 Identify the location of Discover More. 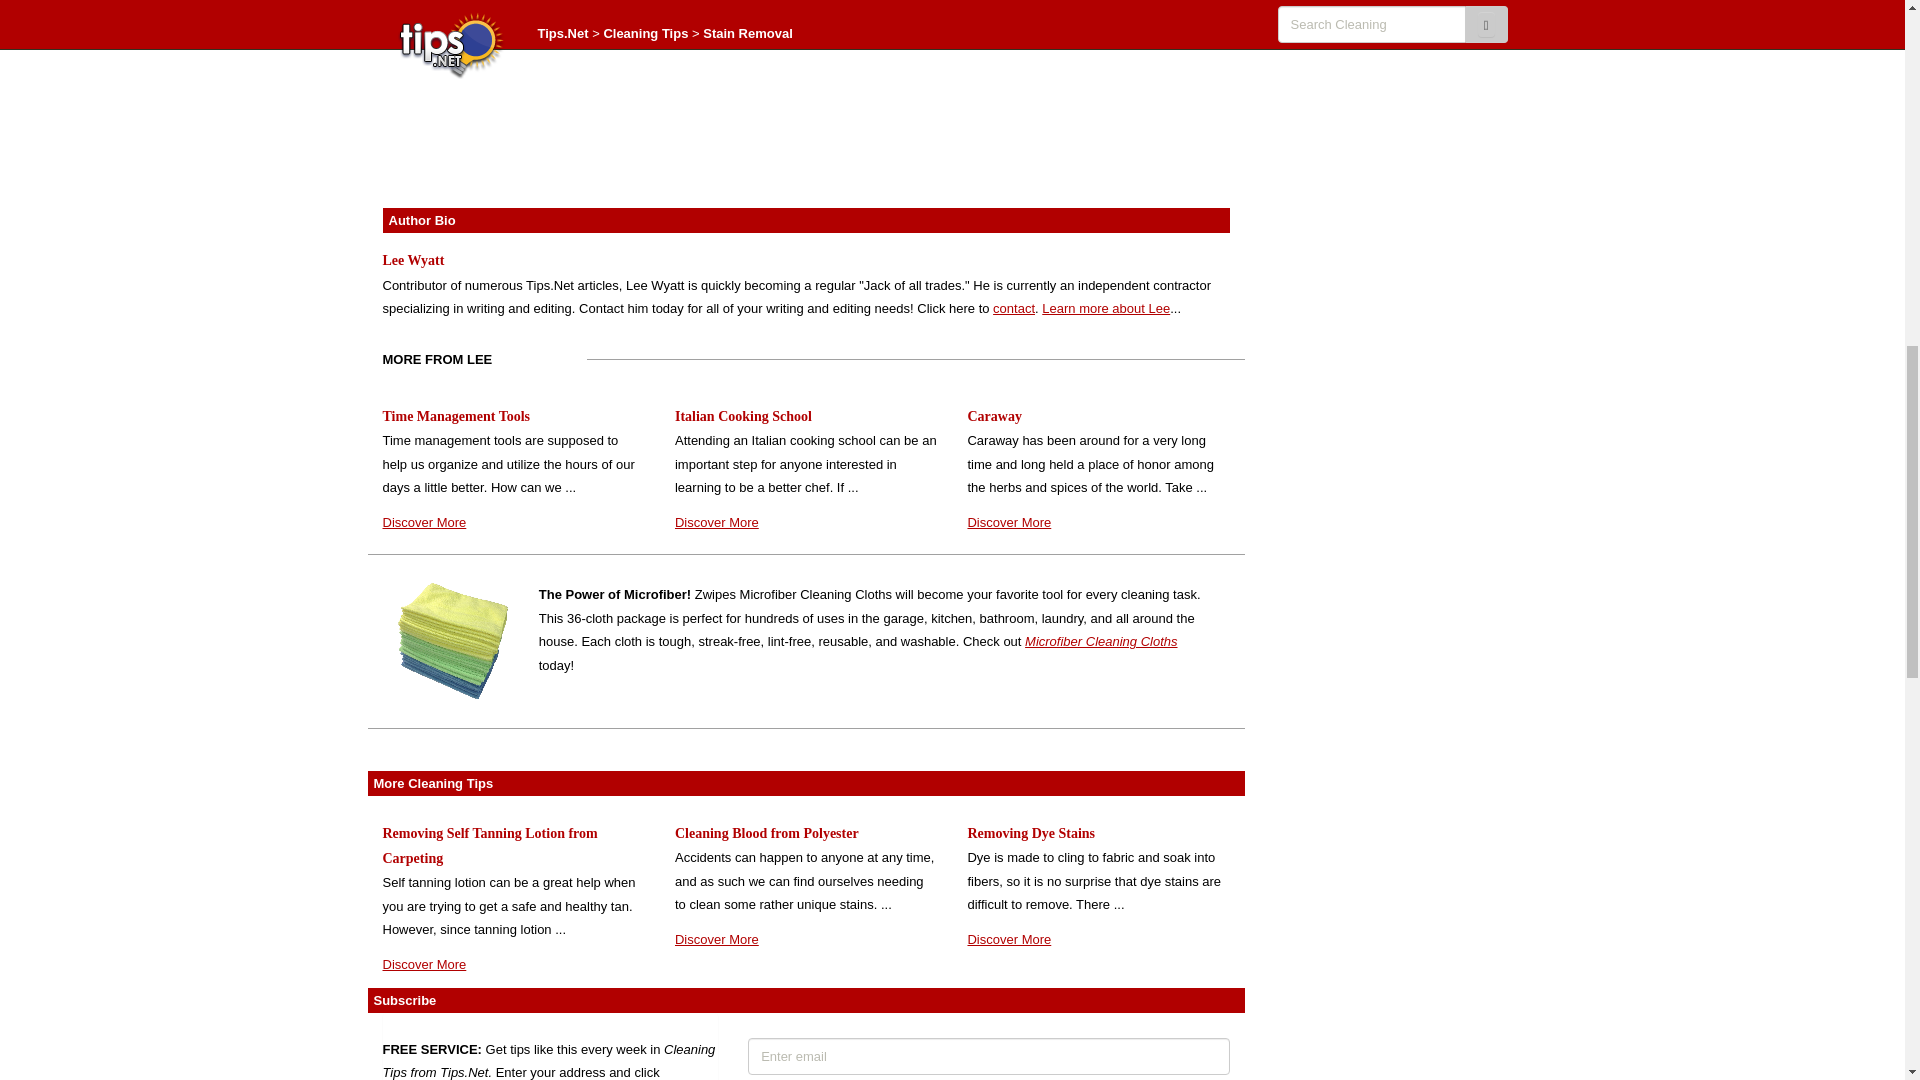
(716, 522).